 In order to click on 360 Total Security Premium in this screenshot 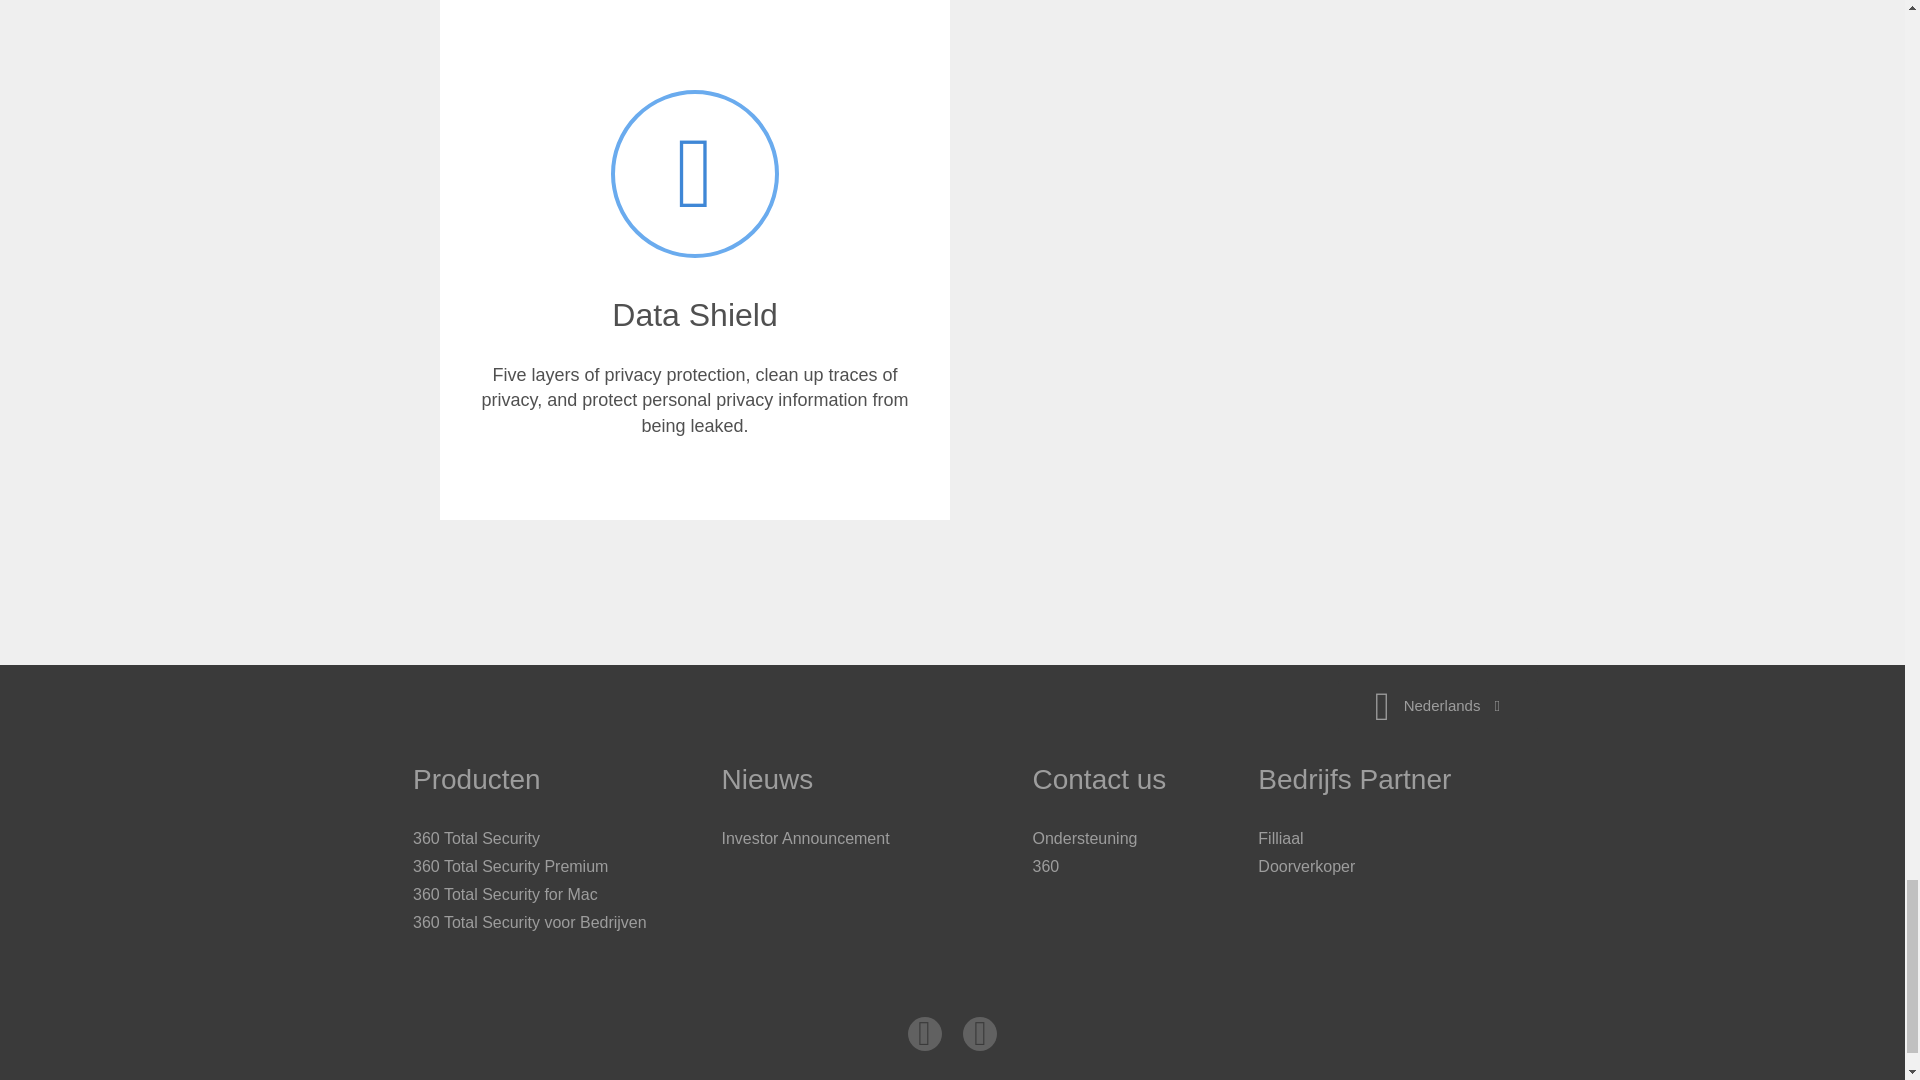, I will do `click(510, 866)`.